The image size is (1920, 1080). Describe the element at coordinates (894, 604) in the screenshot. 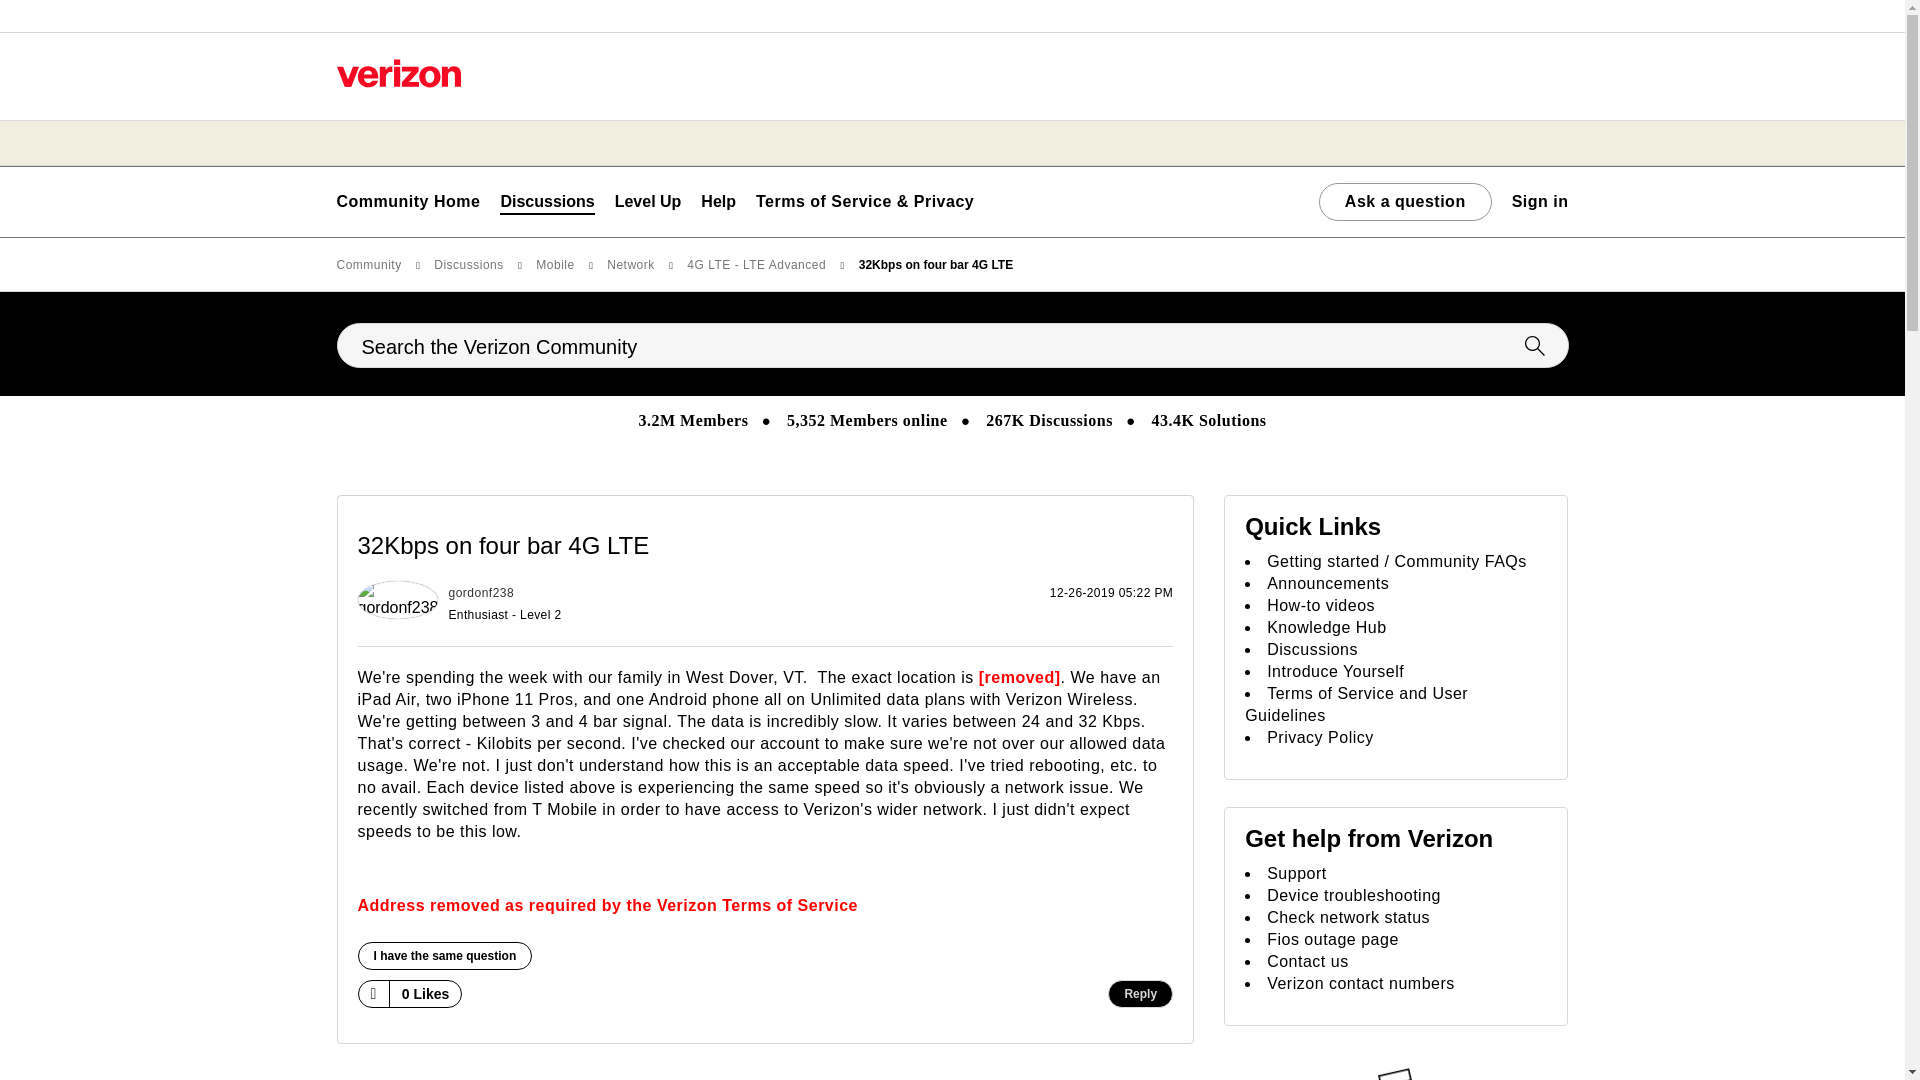

I see `Posted on` at that location.